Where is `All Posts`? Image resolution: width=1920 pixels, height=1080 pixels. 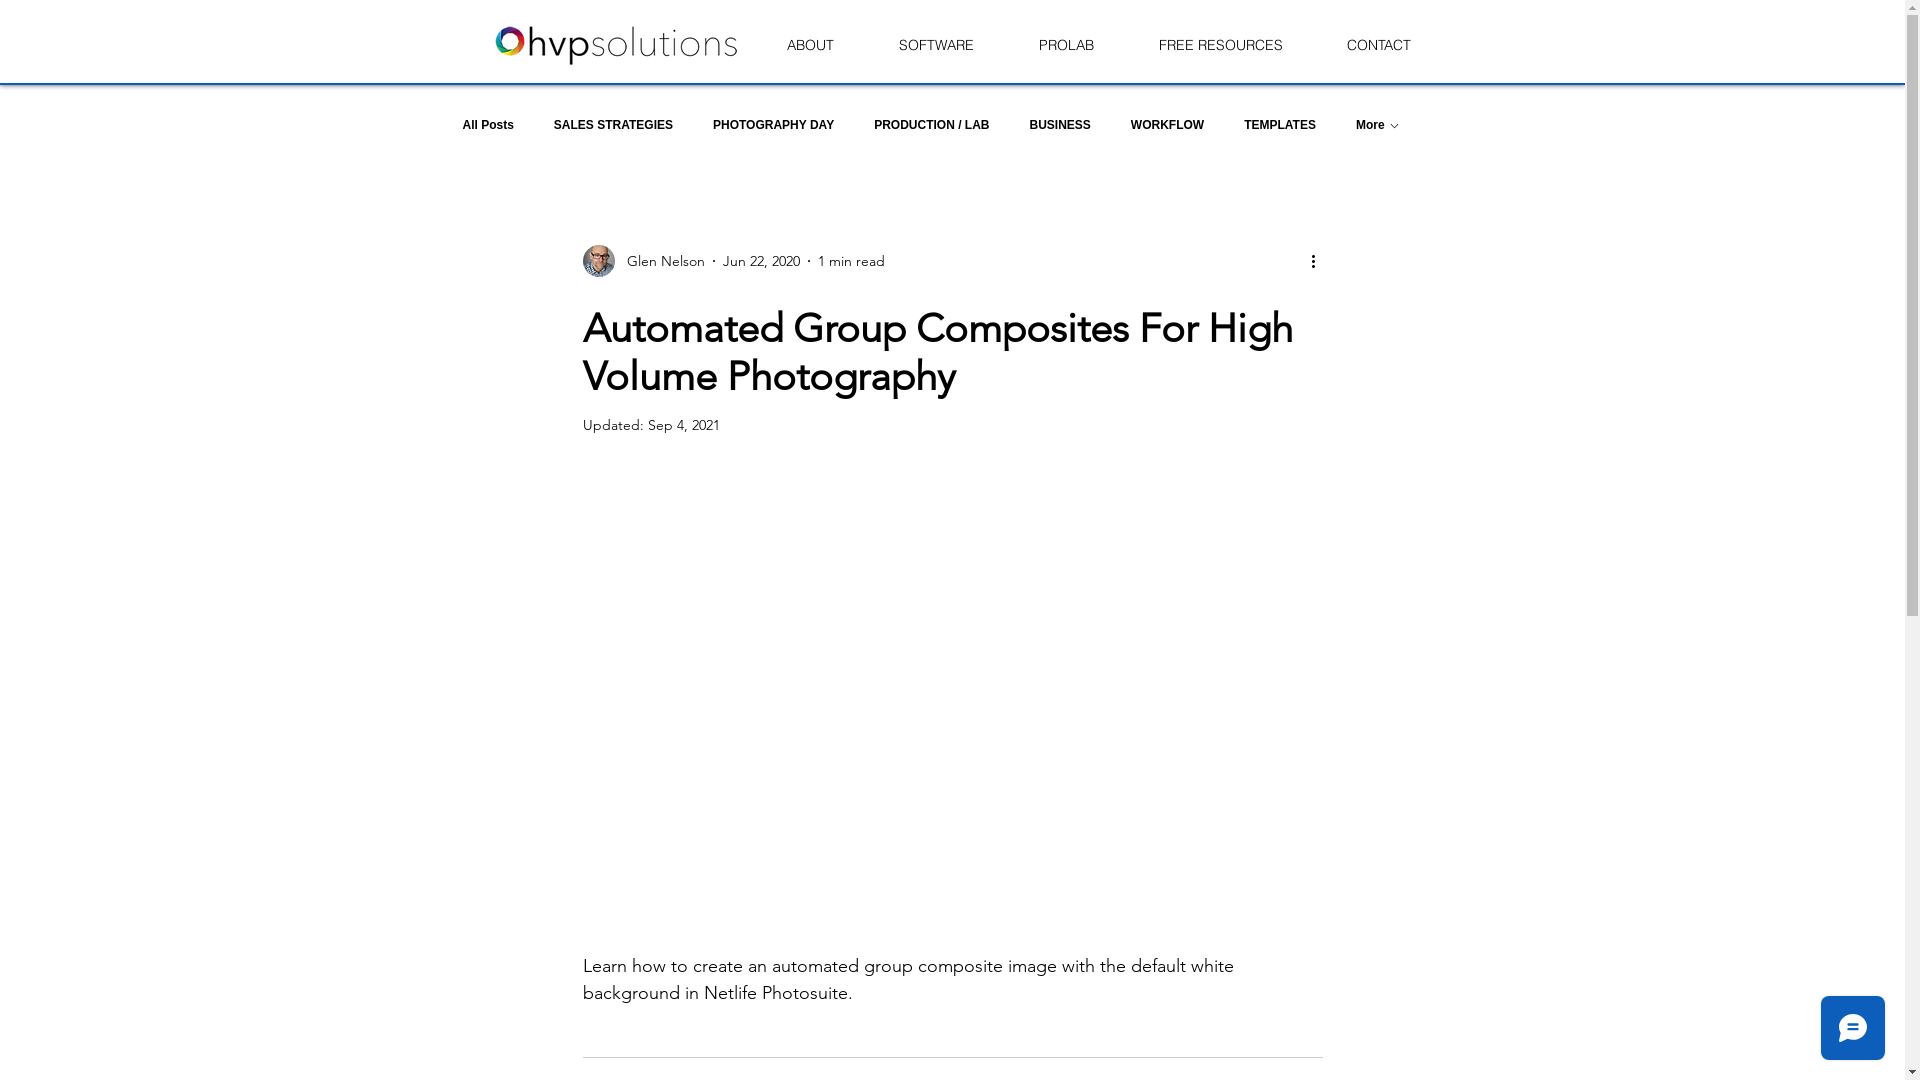
All Posts is located at coordinates (488, 125).